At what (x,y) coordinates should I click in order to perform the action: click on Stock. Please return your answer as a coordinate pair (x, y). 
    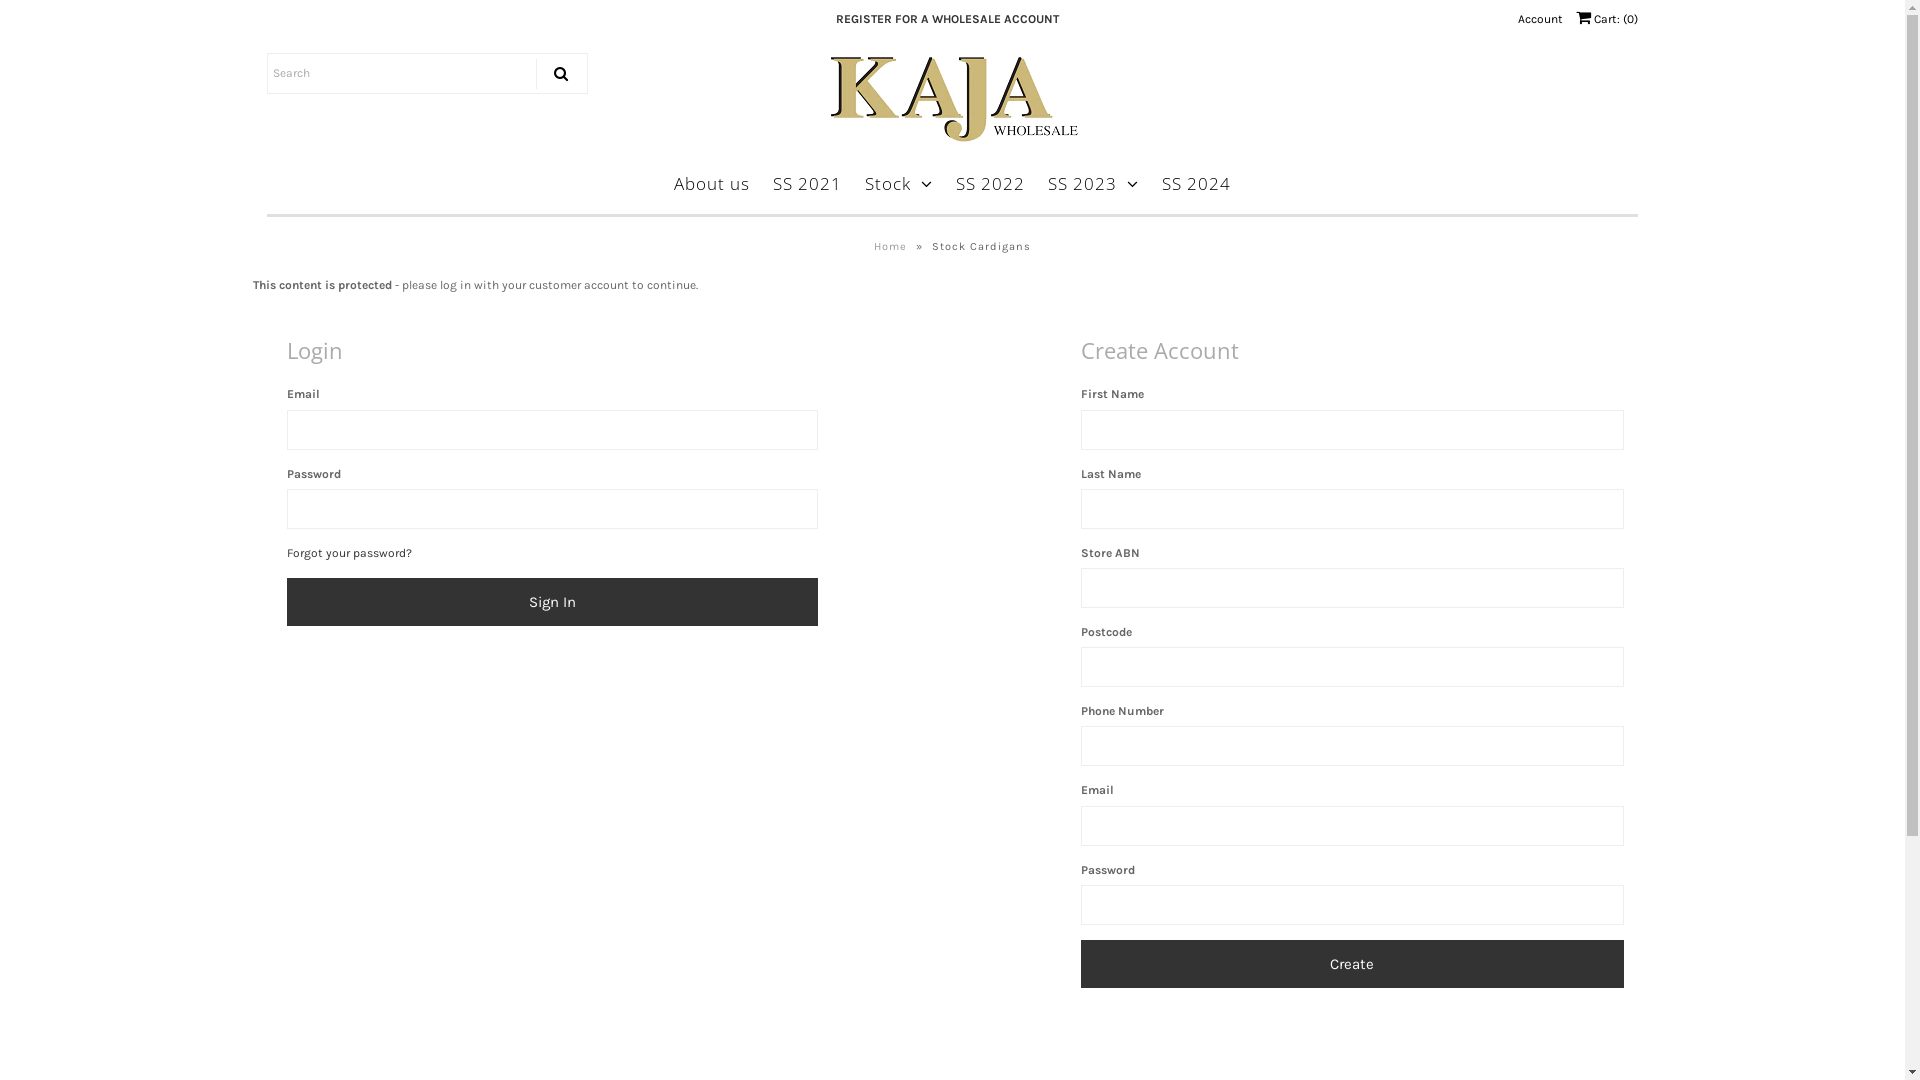
    Looking at the image, I should click on (899, 183).